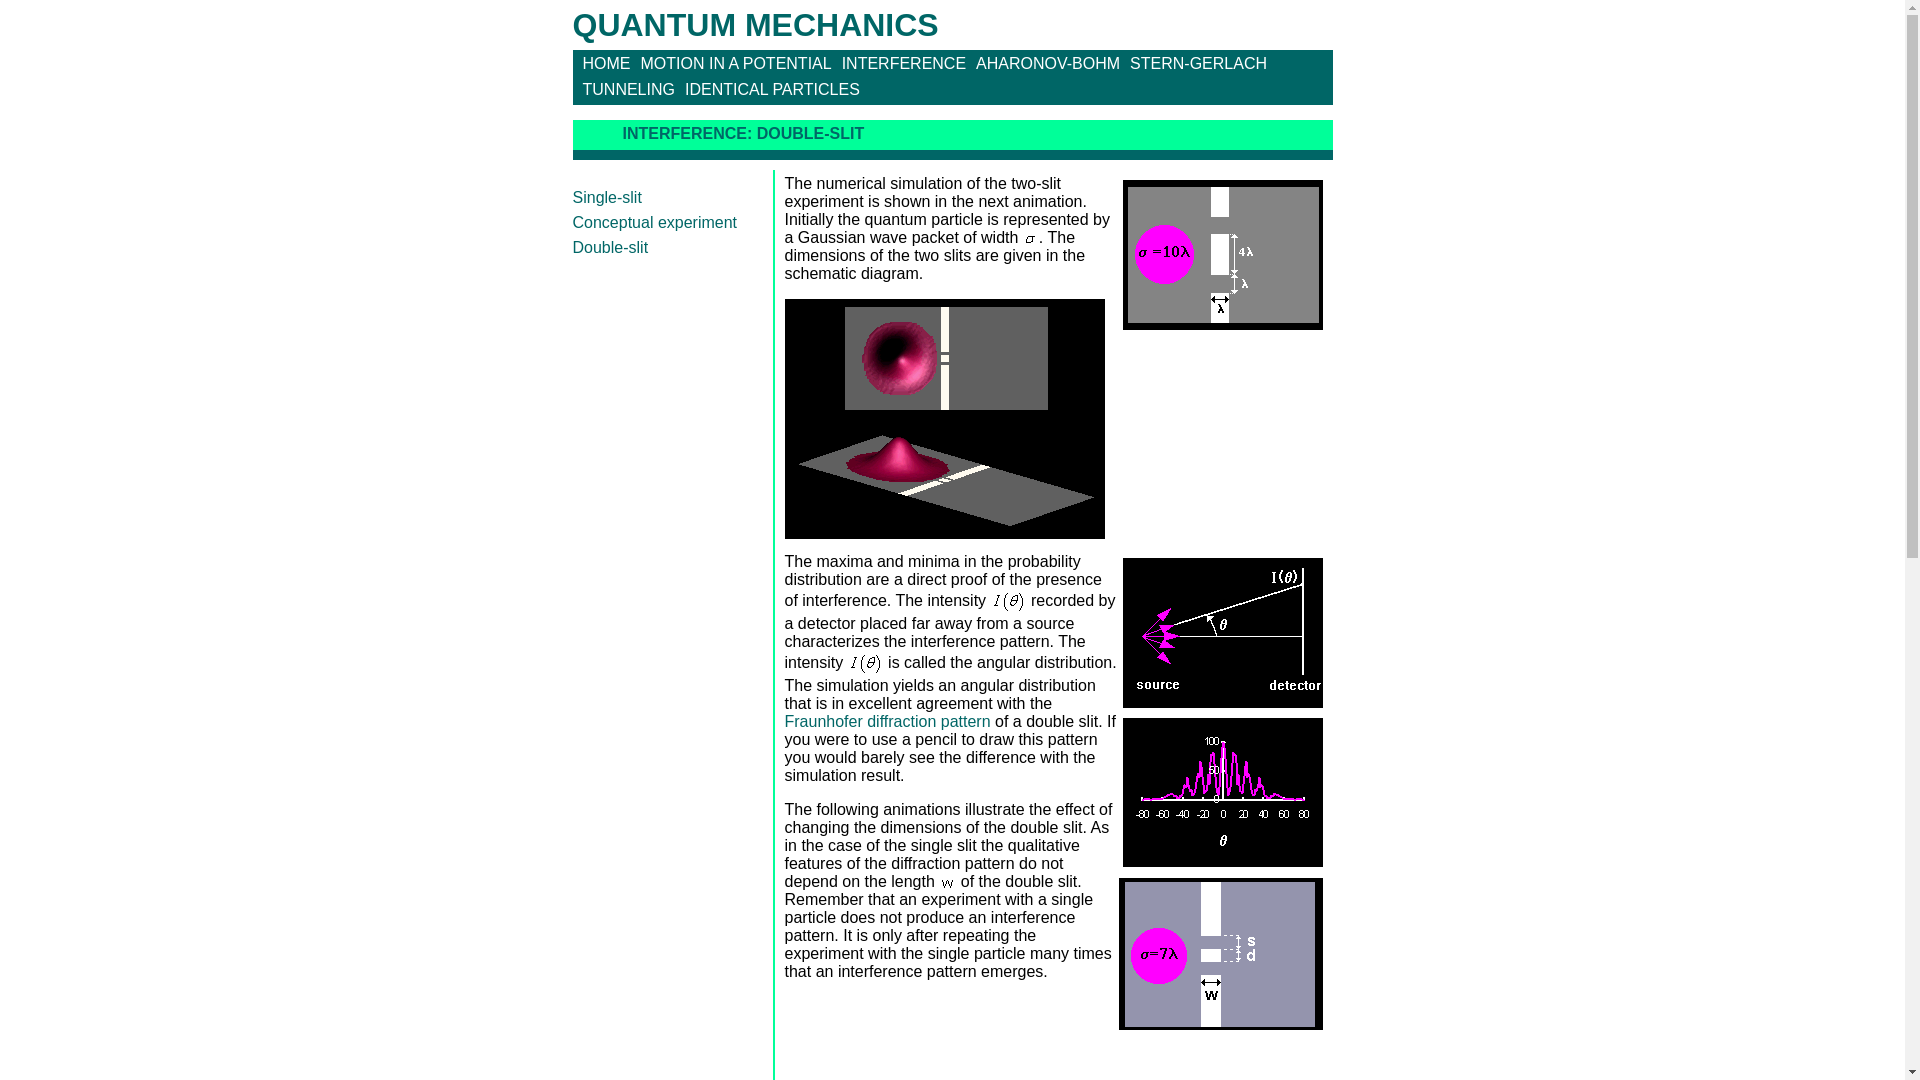  What do you see at coordinates (622, 90) in the screenshot?
I see `TUNNELING` at bounding box center [622, 90].